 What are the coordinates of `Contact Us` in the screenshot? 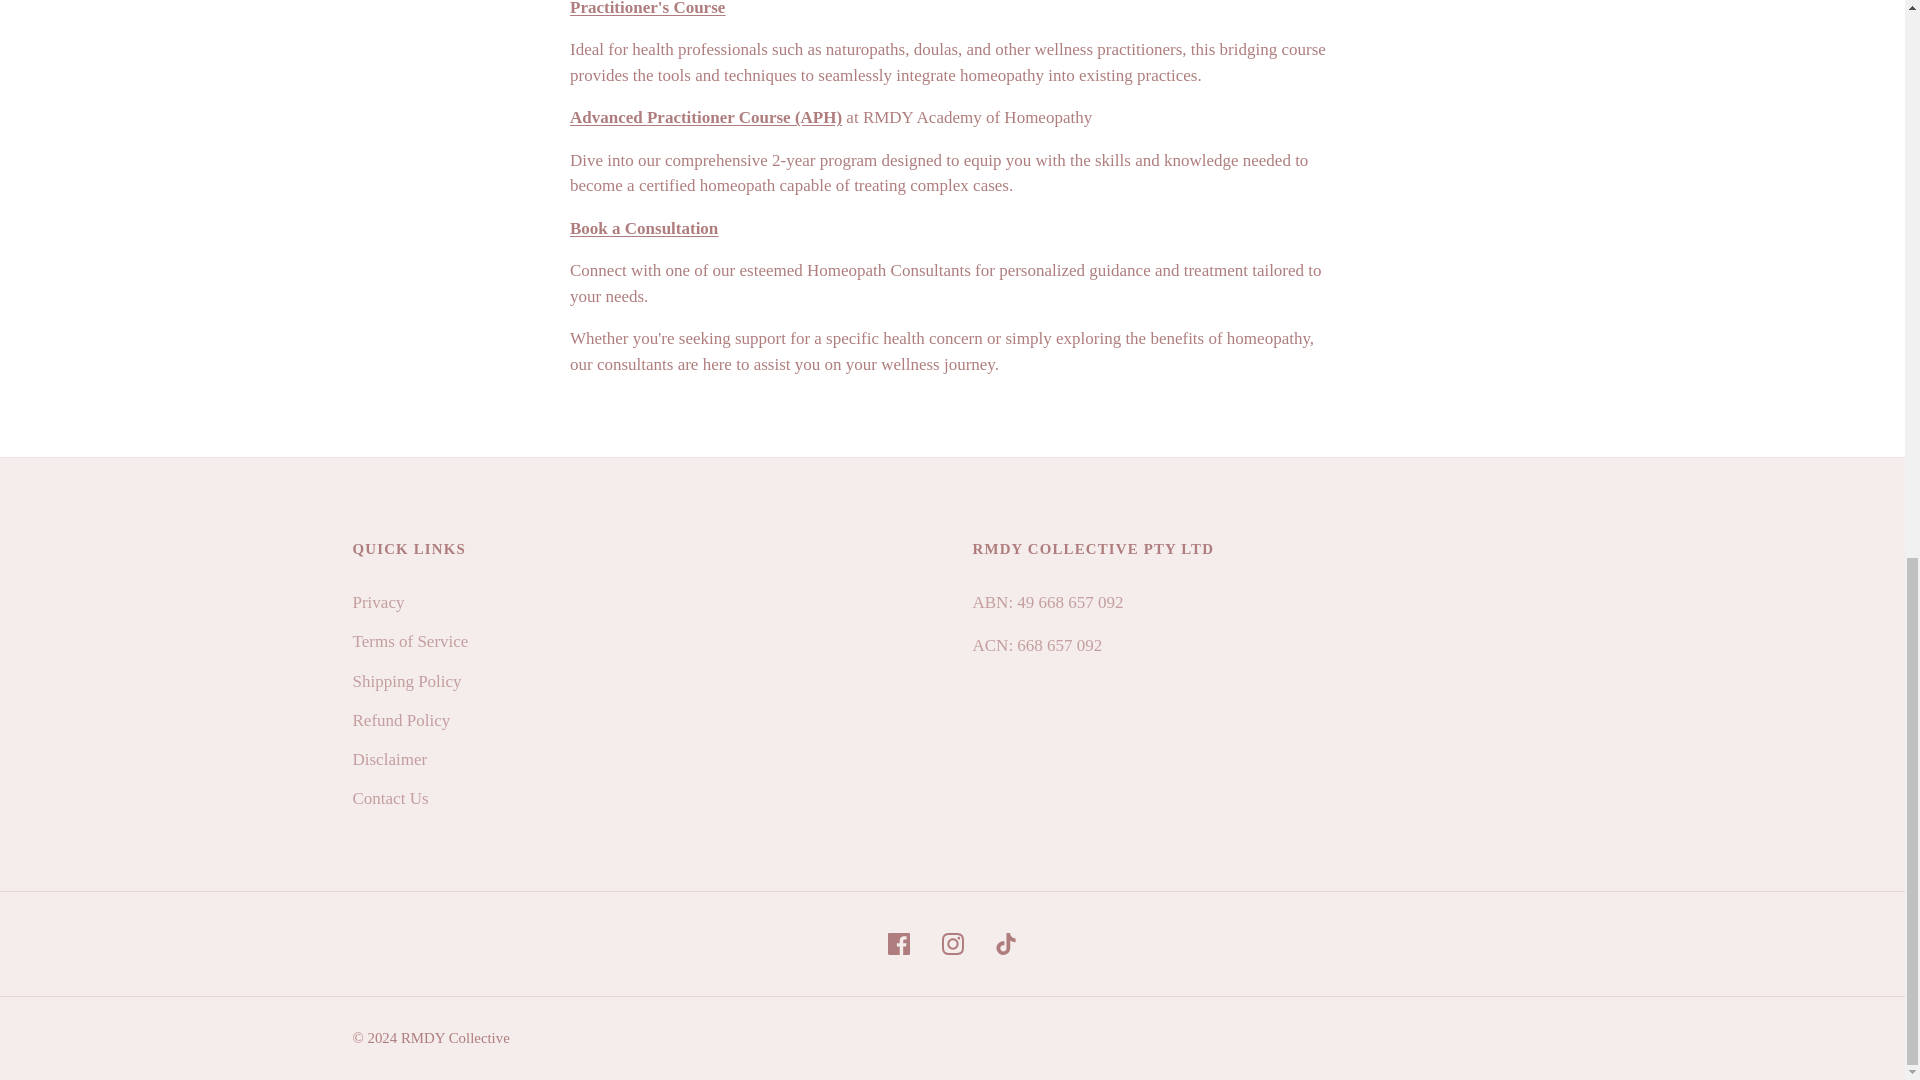 It's located at (390, 798).